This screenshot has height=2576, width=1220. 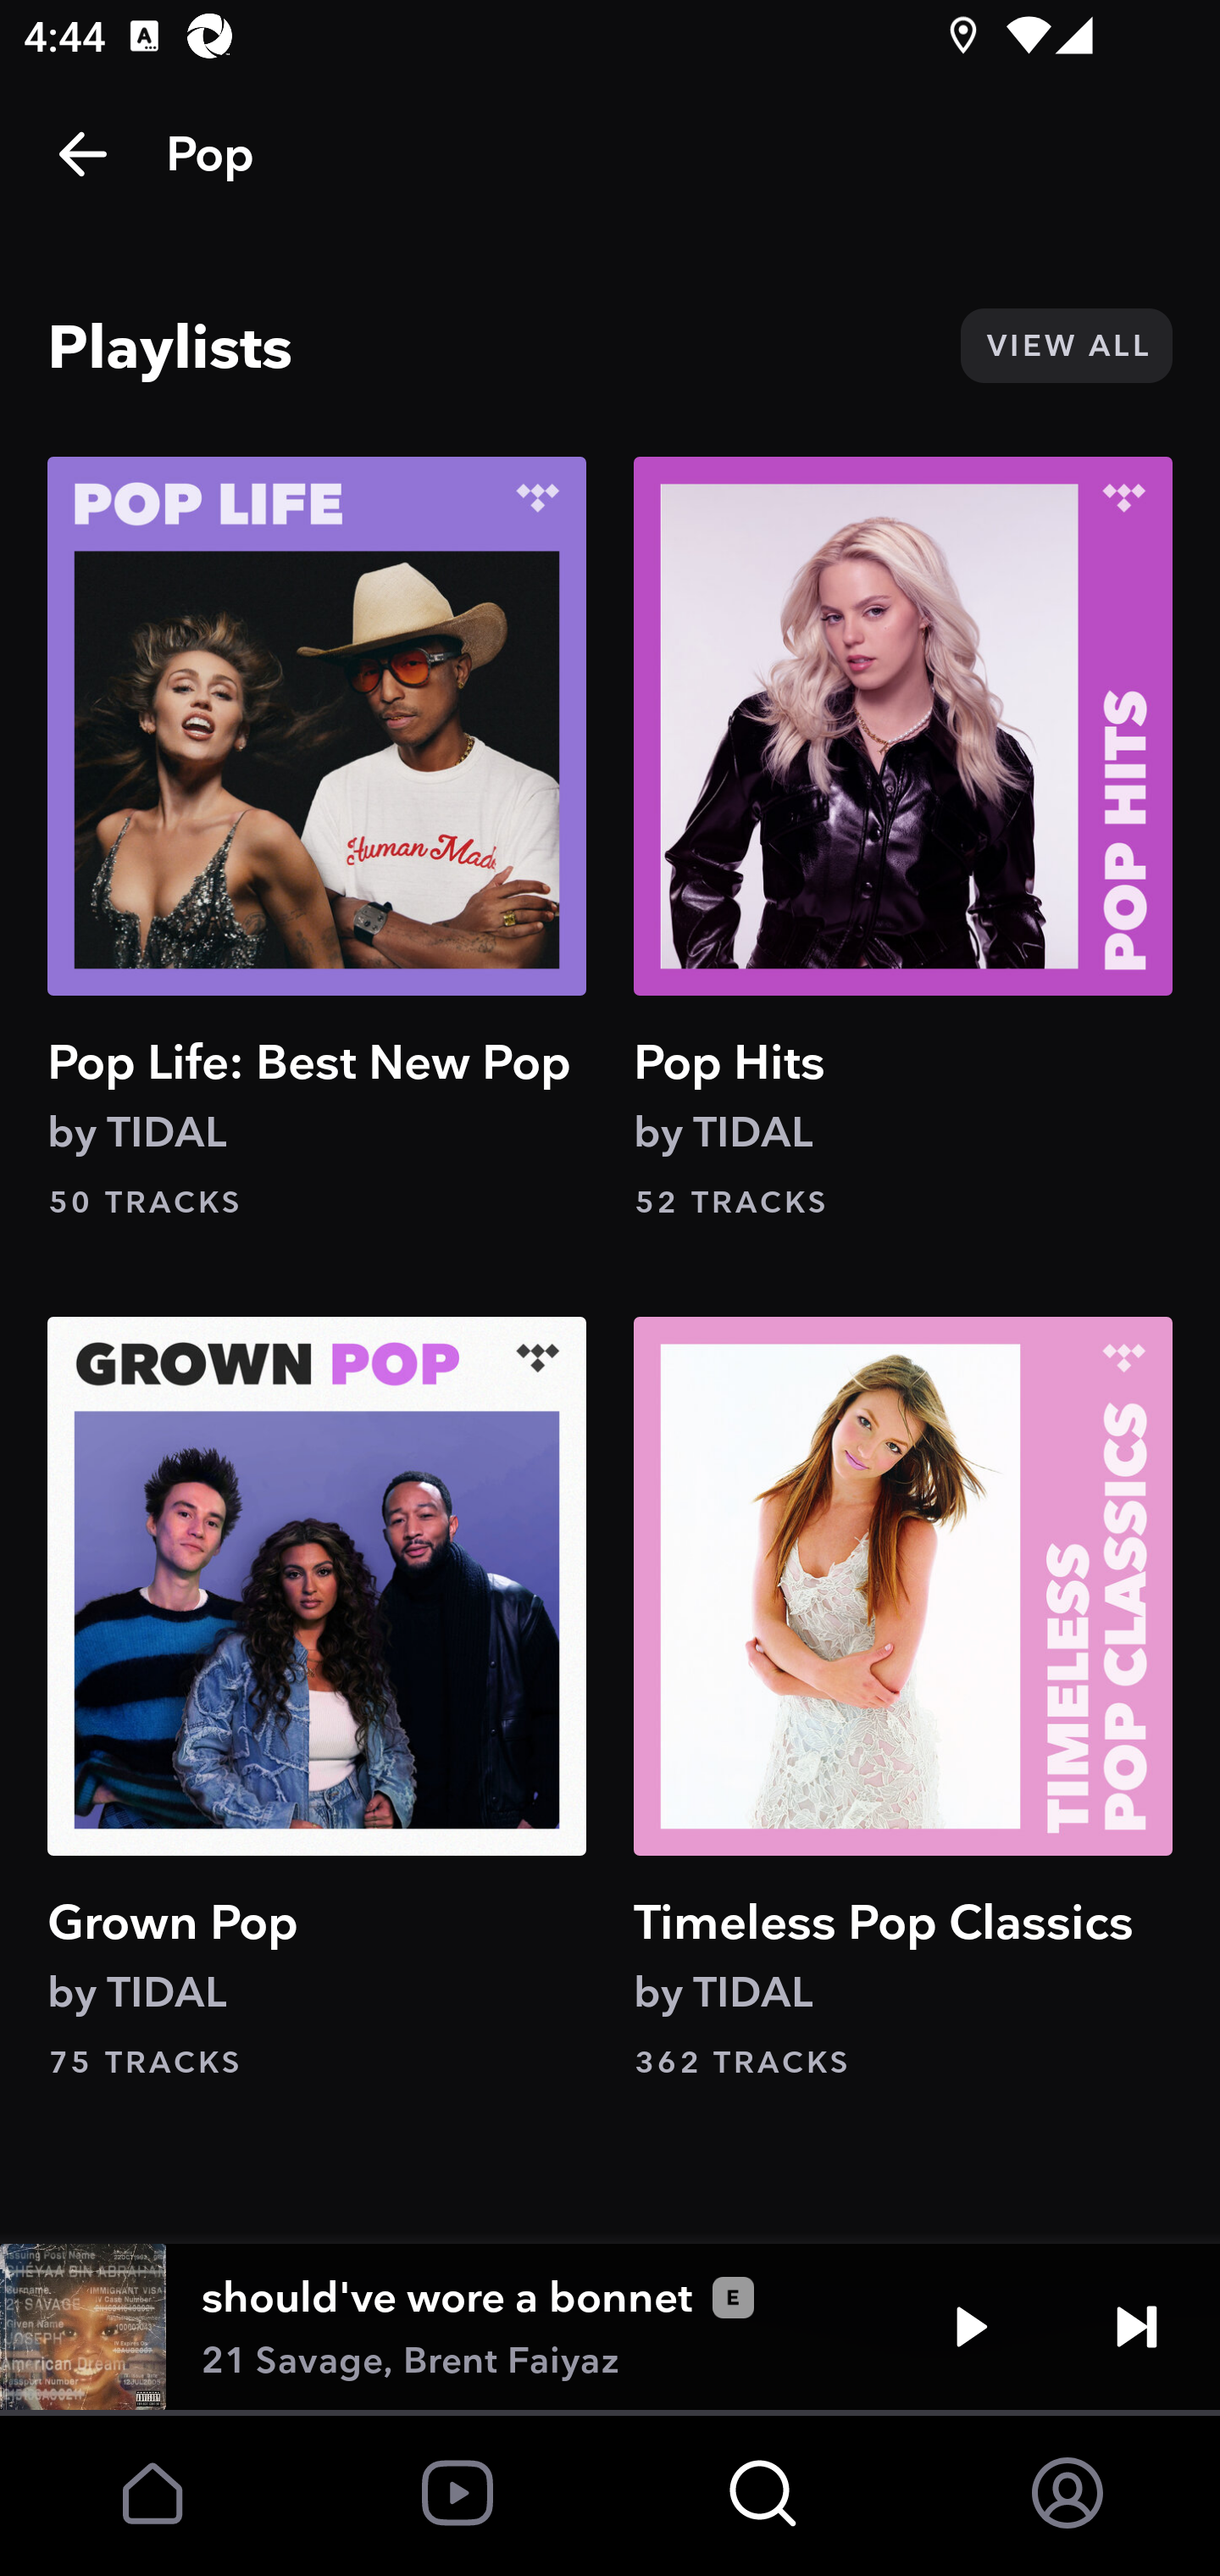 What do you see at coordinates (317, 838) in the screenshot?
I see `Pop Life: Best New Pop by TIDAL 50 TRACKS` at bounding box center [317, 838].